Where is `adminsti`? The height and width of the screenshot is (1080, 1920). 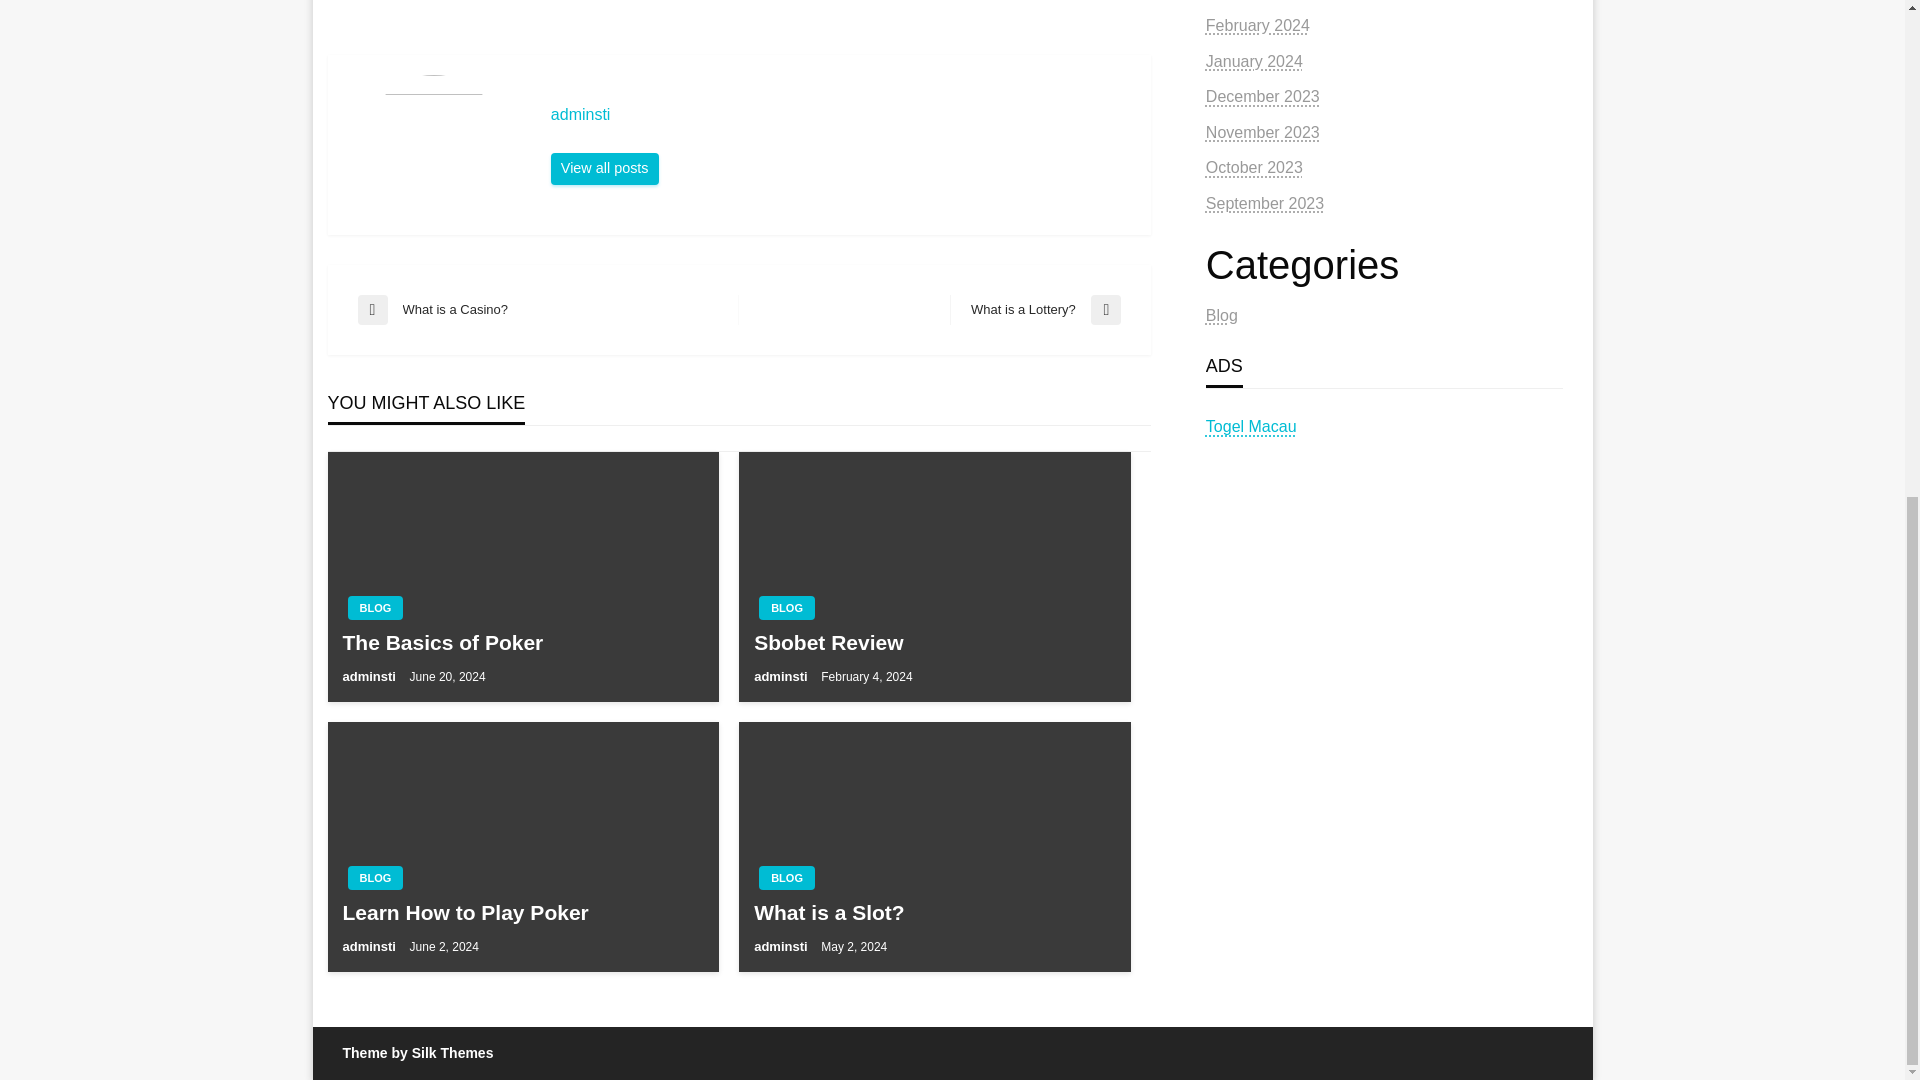
adminsti is located at coordinates (786, 878).